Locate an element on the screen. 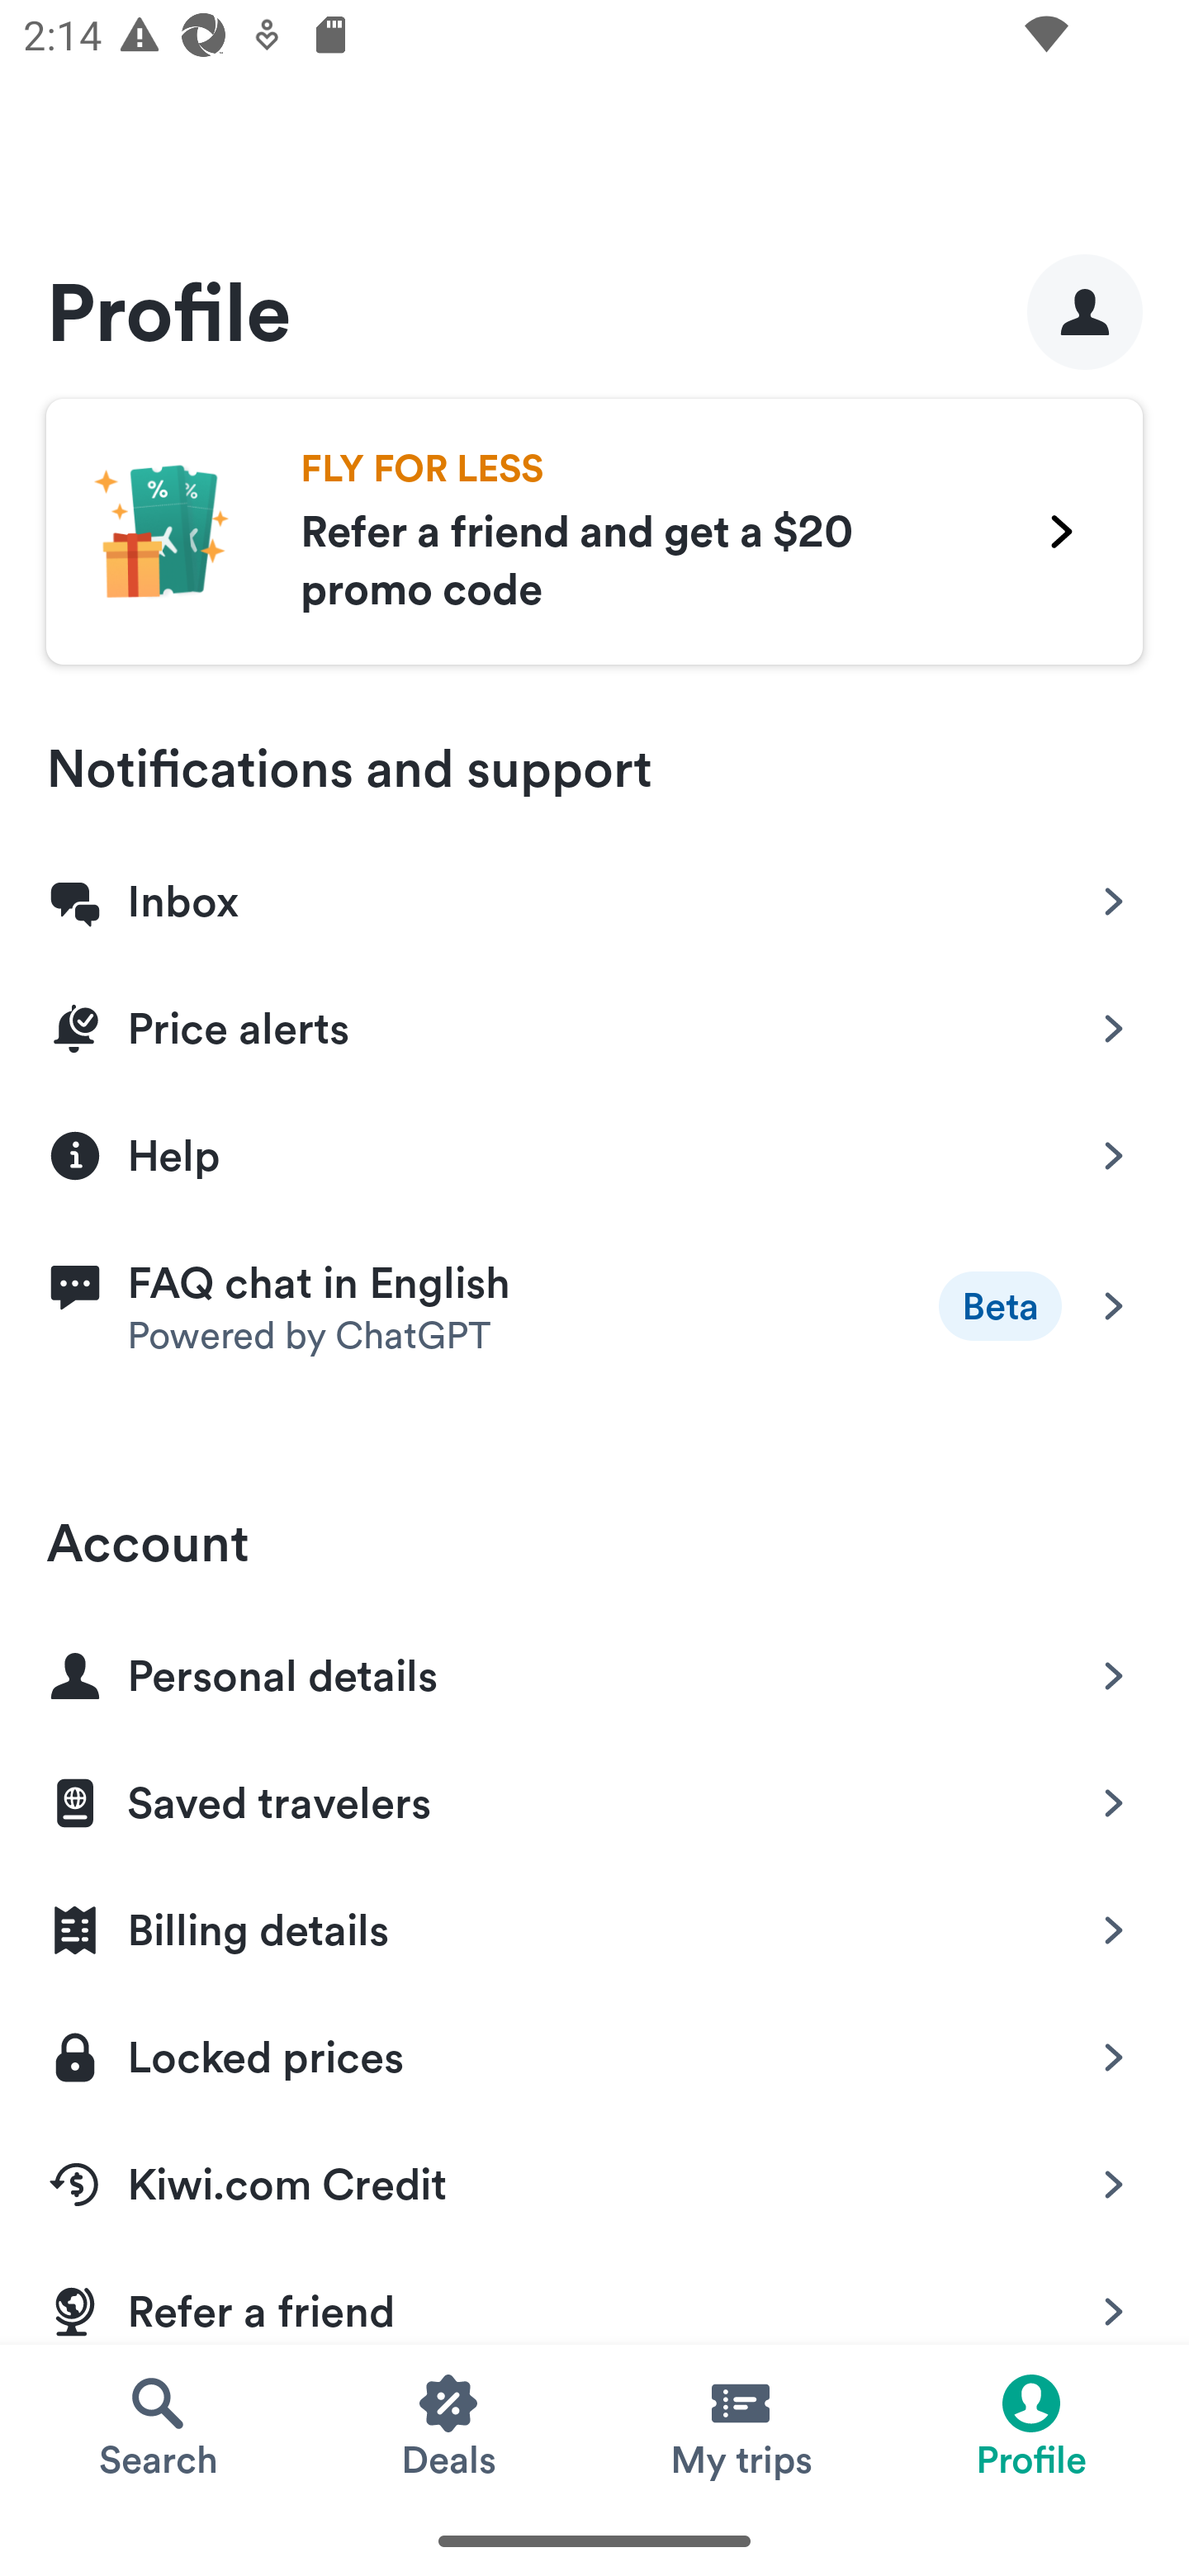  Beta FAQ chat in English Powered by ChatGPT is located at coordinates (594, 1305).